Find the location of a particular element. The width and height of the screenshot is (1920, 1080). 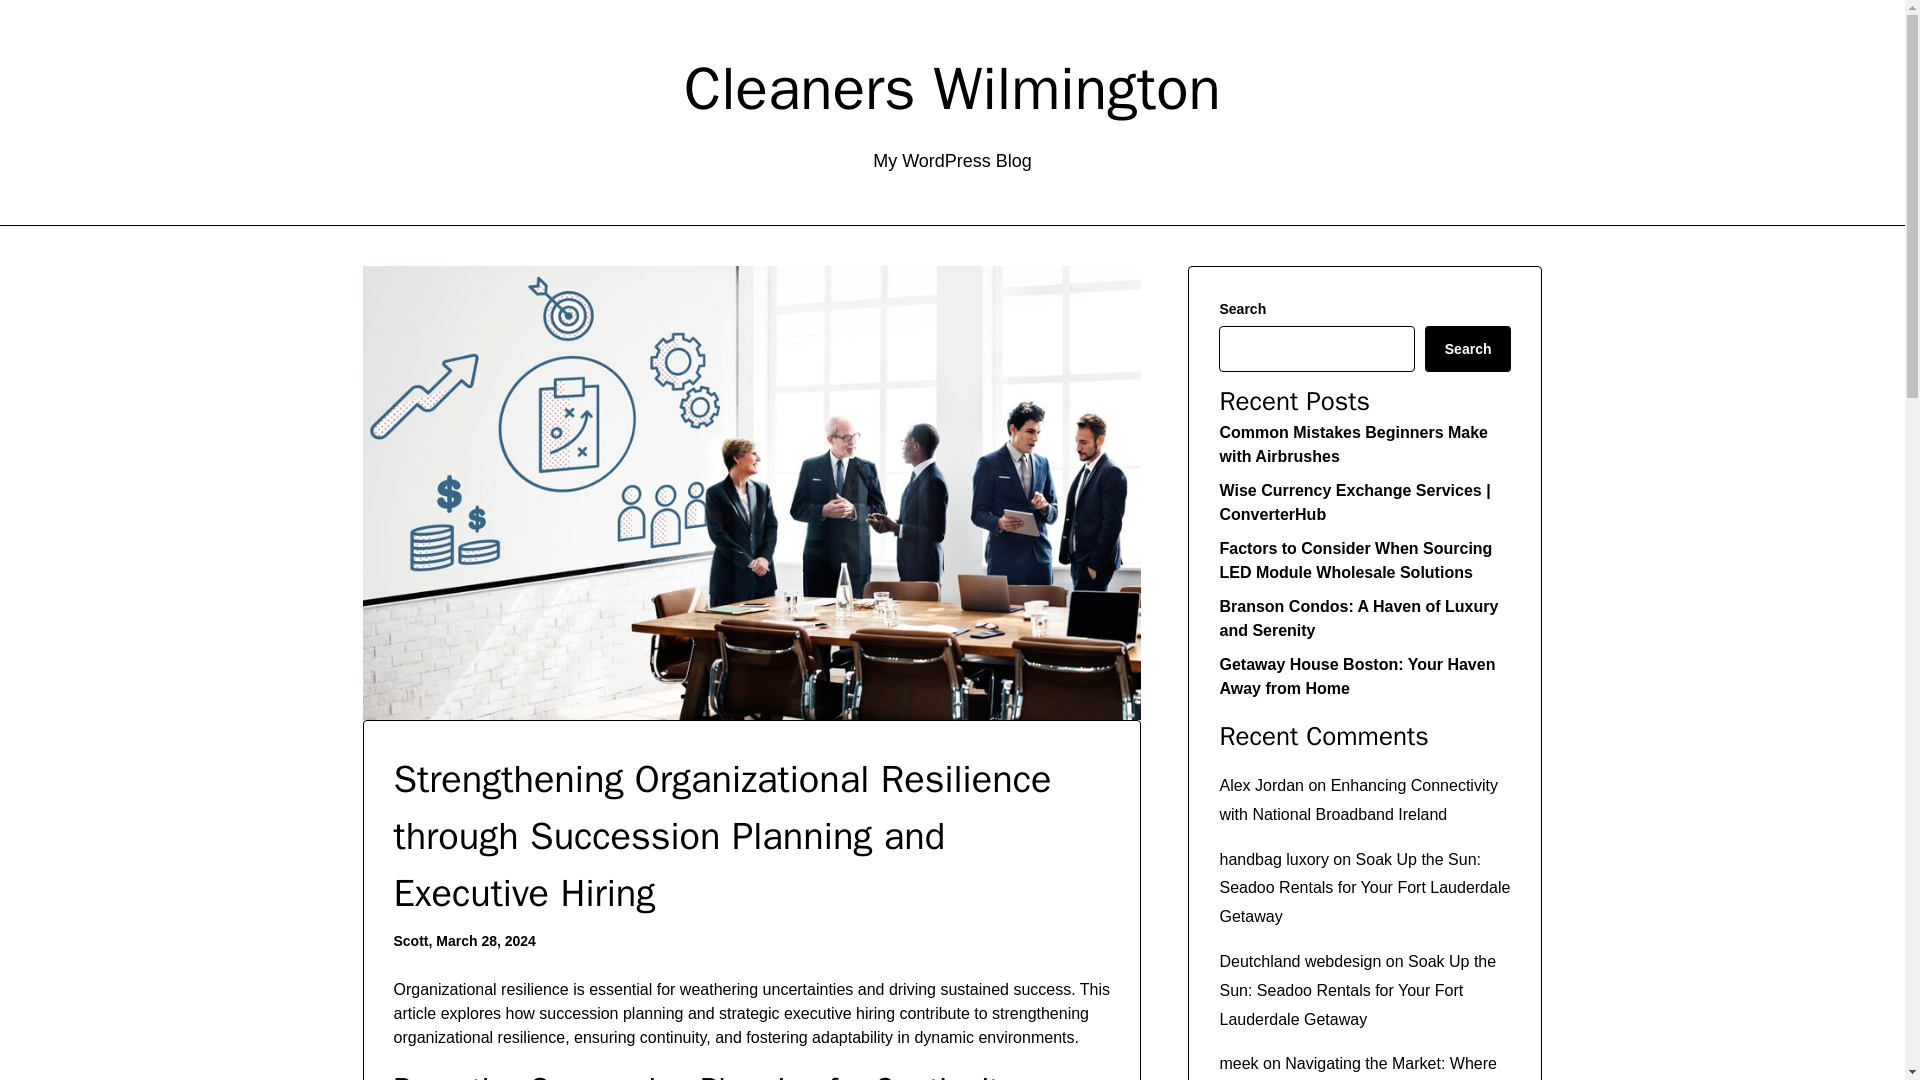

Getaway House Boston: Your Haven Away from Home is located at coordinates (1357, 676).